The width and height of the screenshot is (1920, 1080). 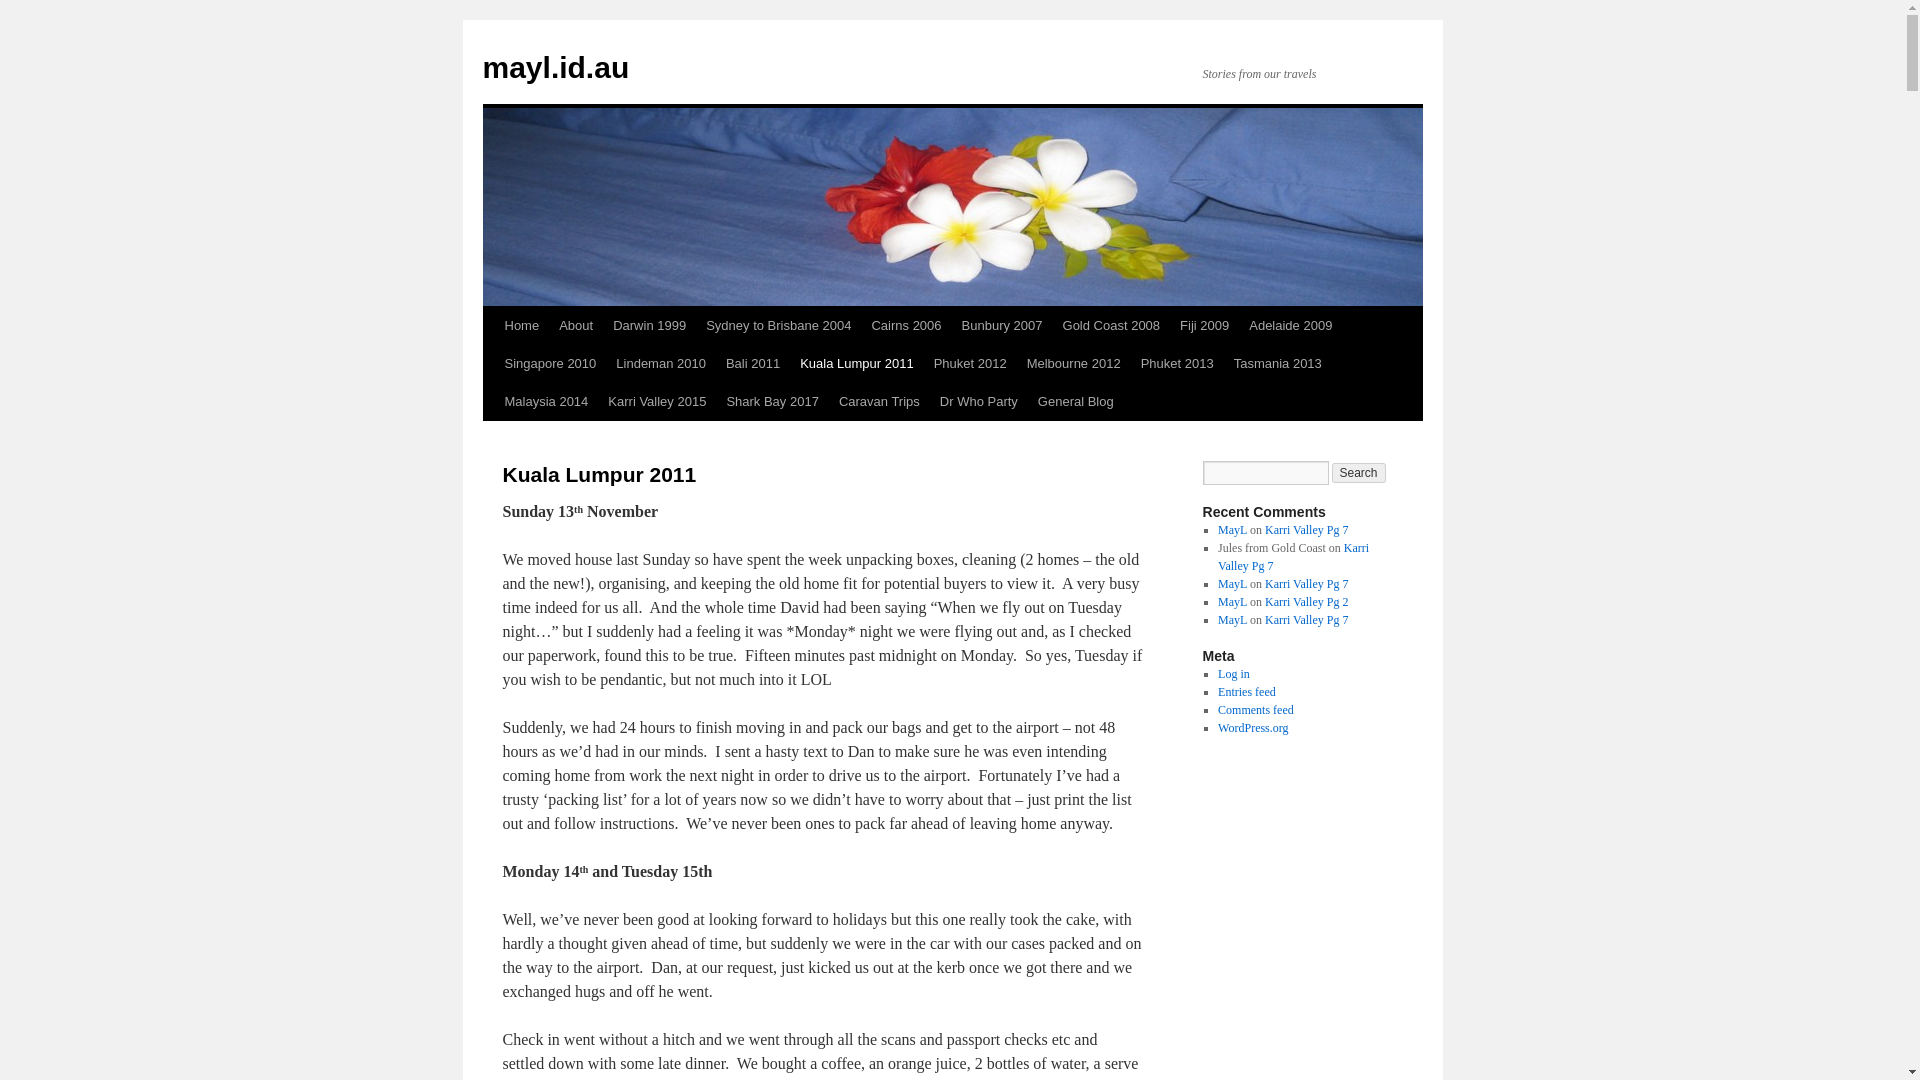 I want to click on Bunbury 2007, so click(x=1002, y=325).